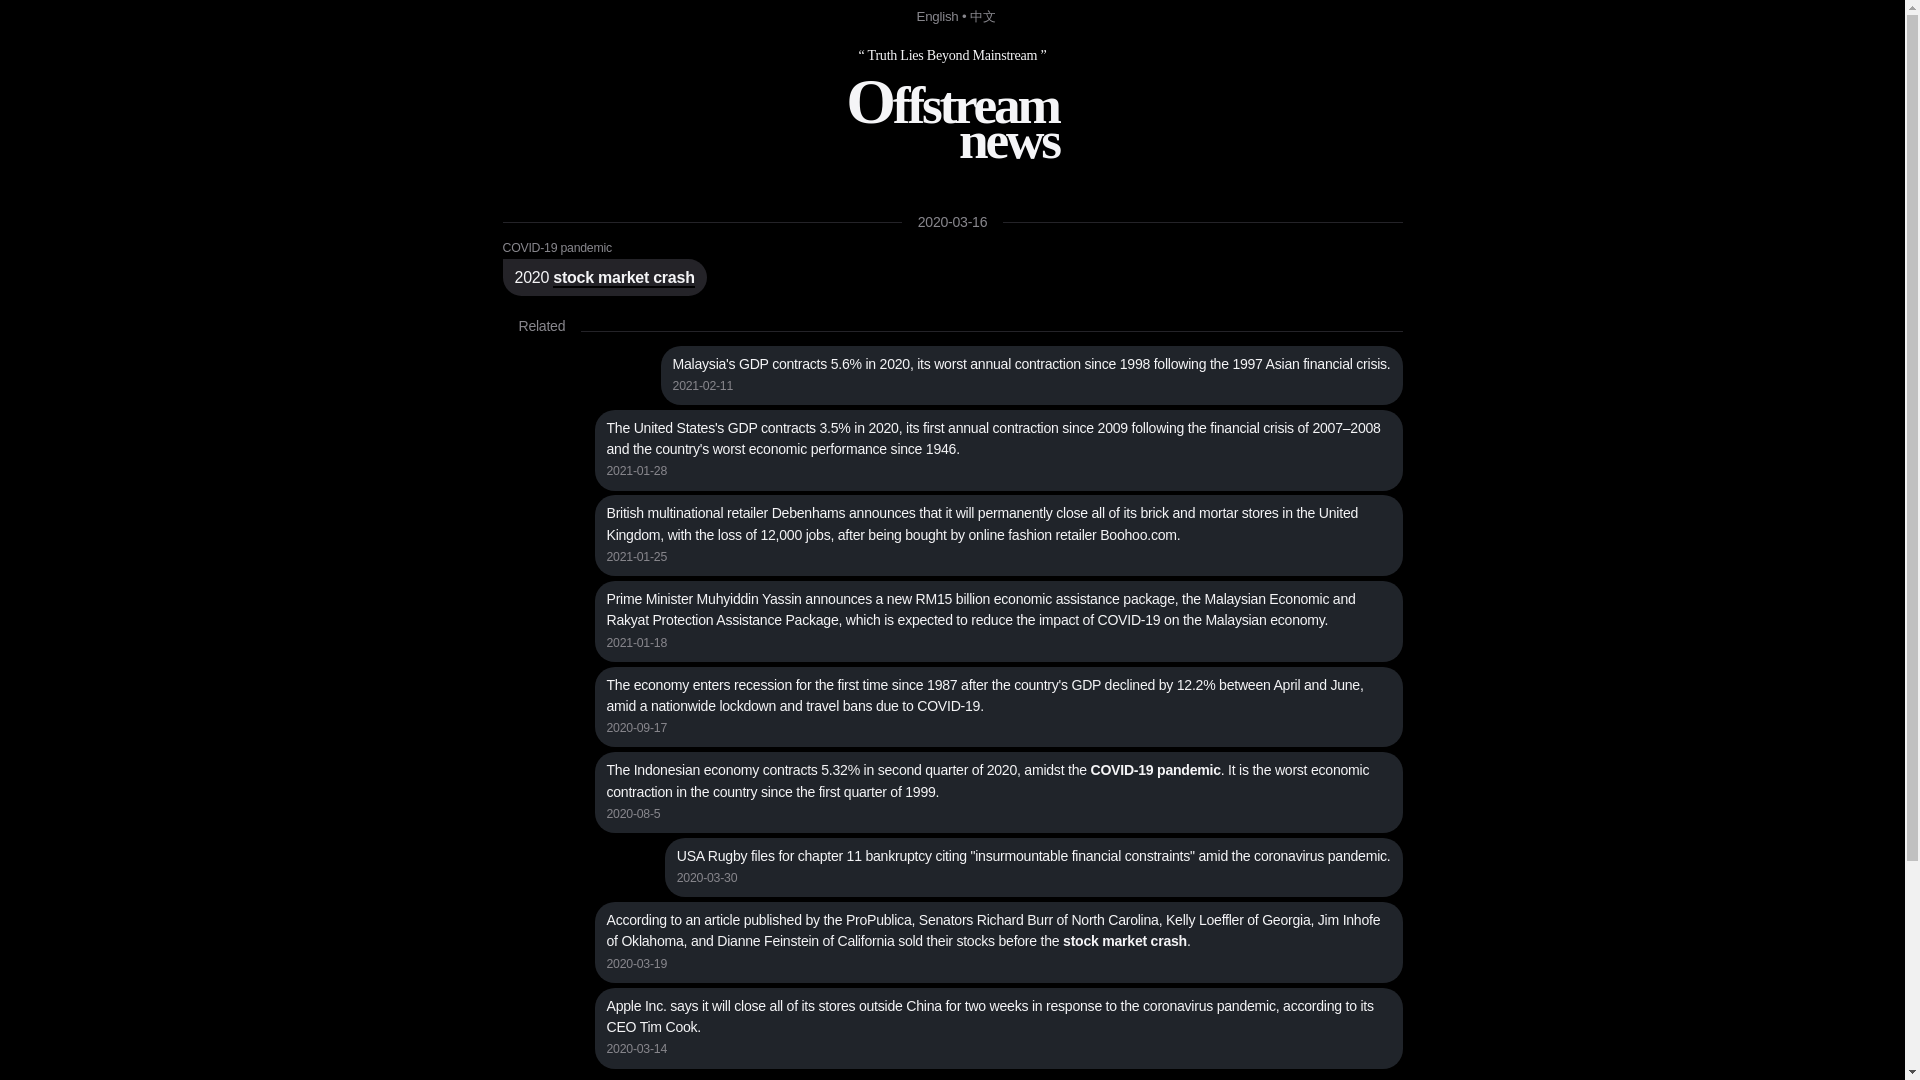 This screenshot has height=1080, width=1920. I want to click on stock market crash, so click(622, 278).